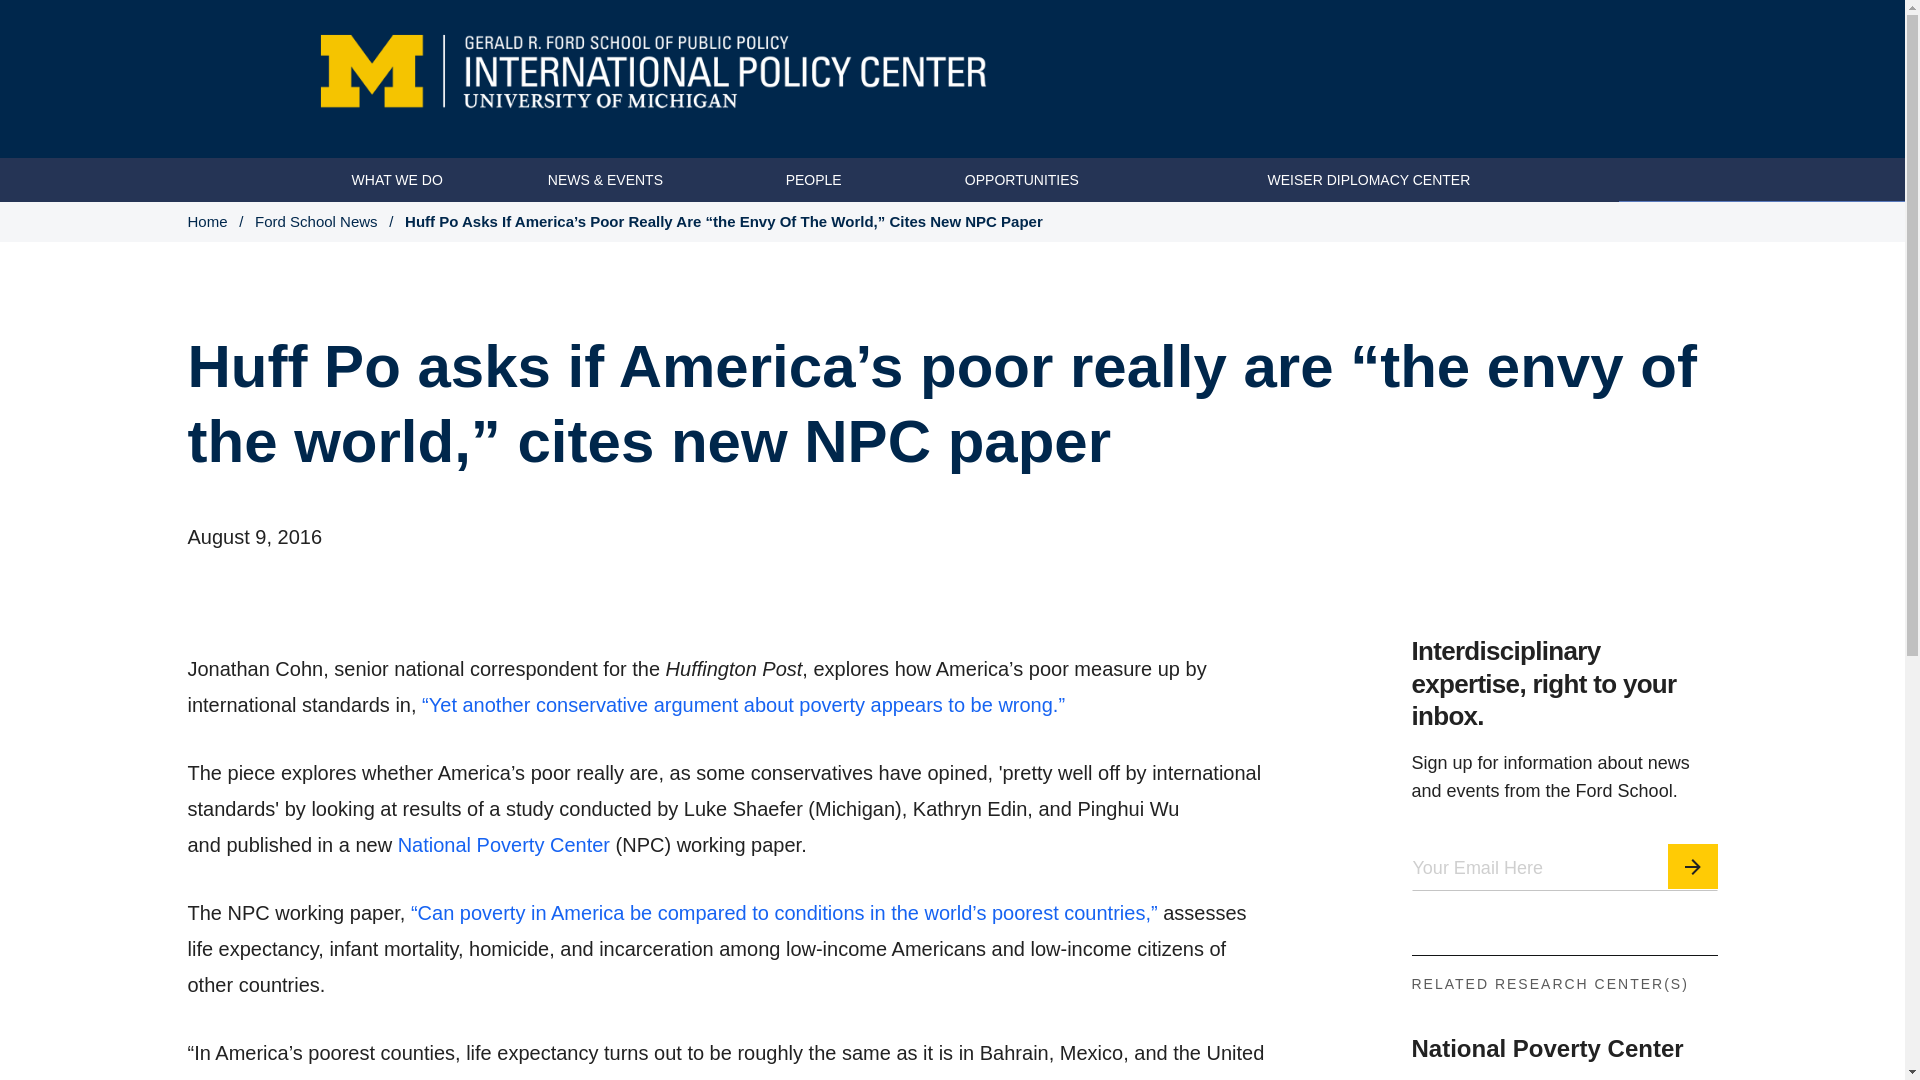 The width and height of the screenshot is (1920, 1080). I want to click on Home, so click(208, 221).